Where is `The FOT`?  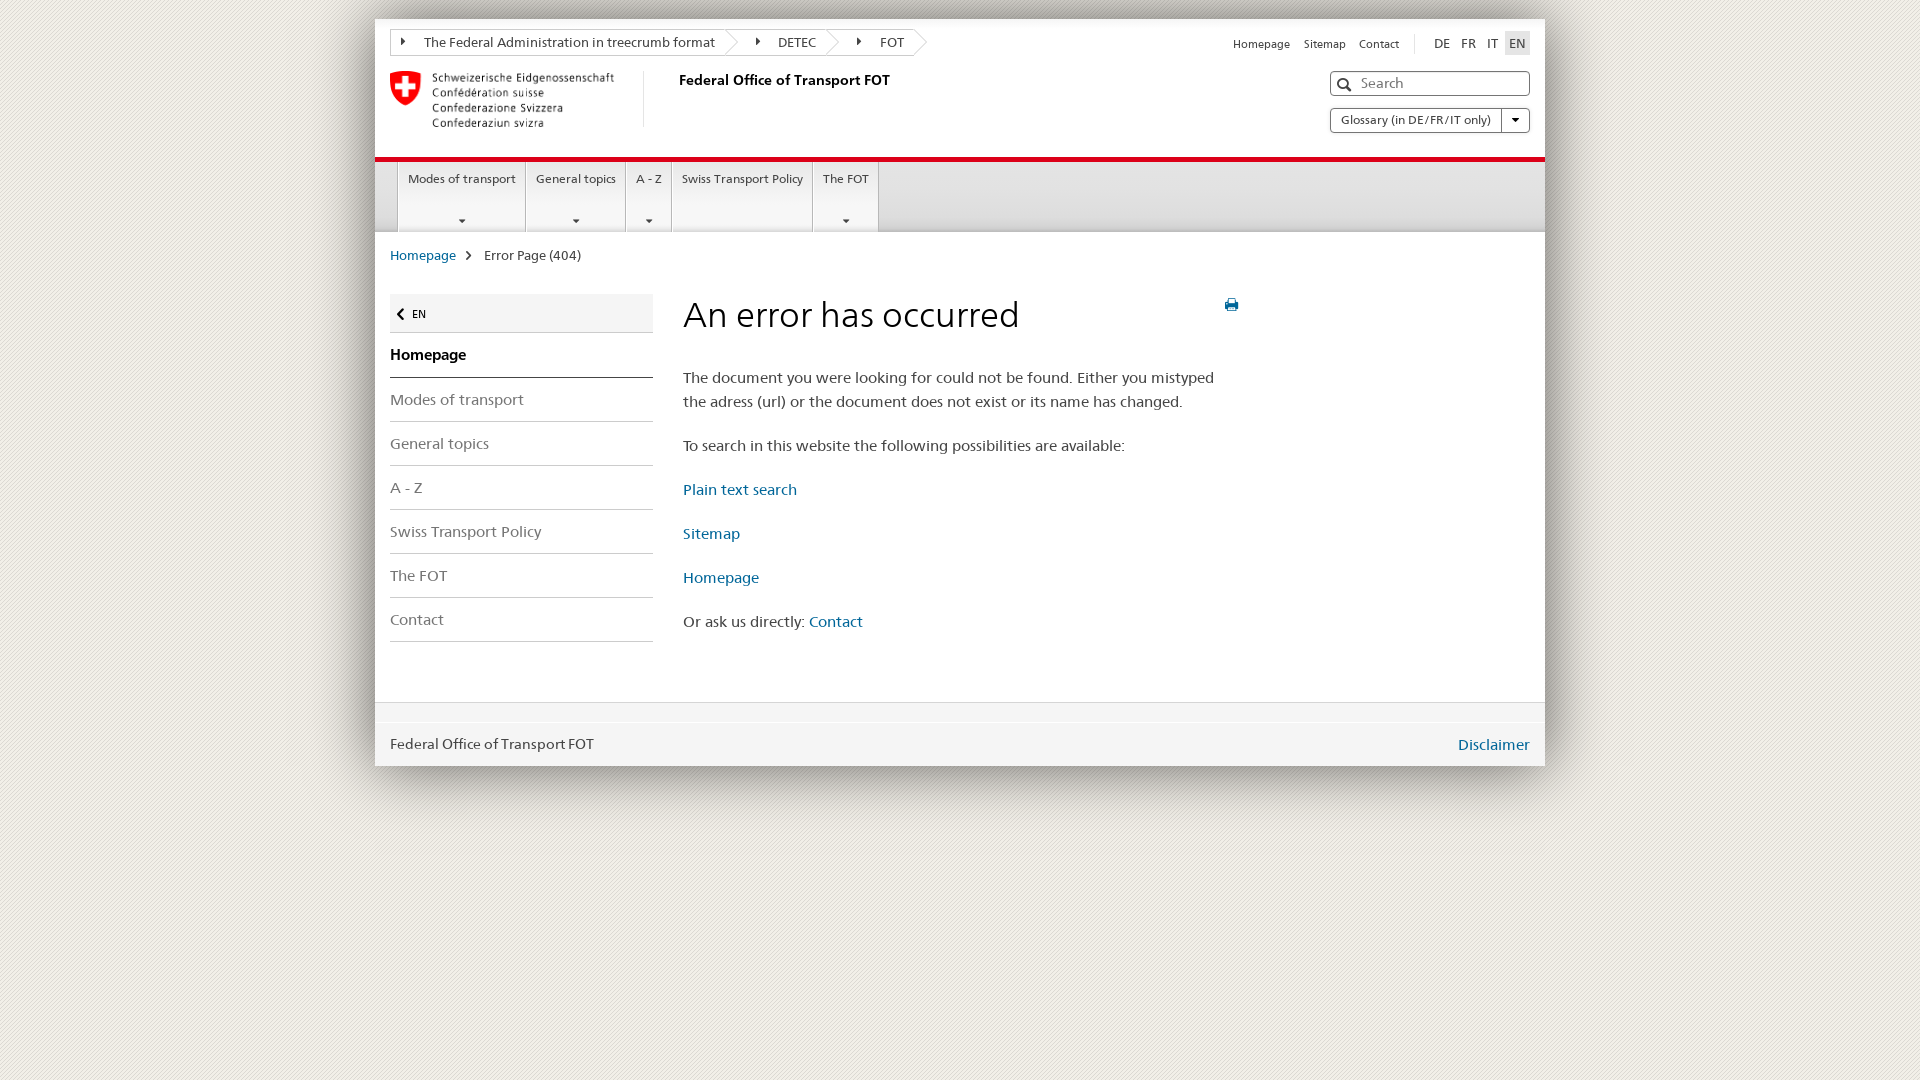
The FOT is located at coordinates (846, 197).